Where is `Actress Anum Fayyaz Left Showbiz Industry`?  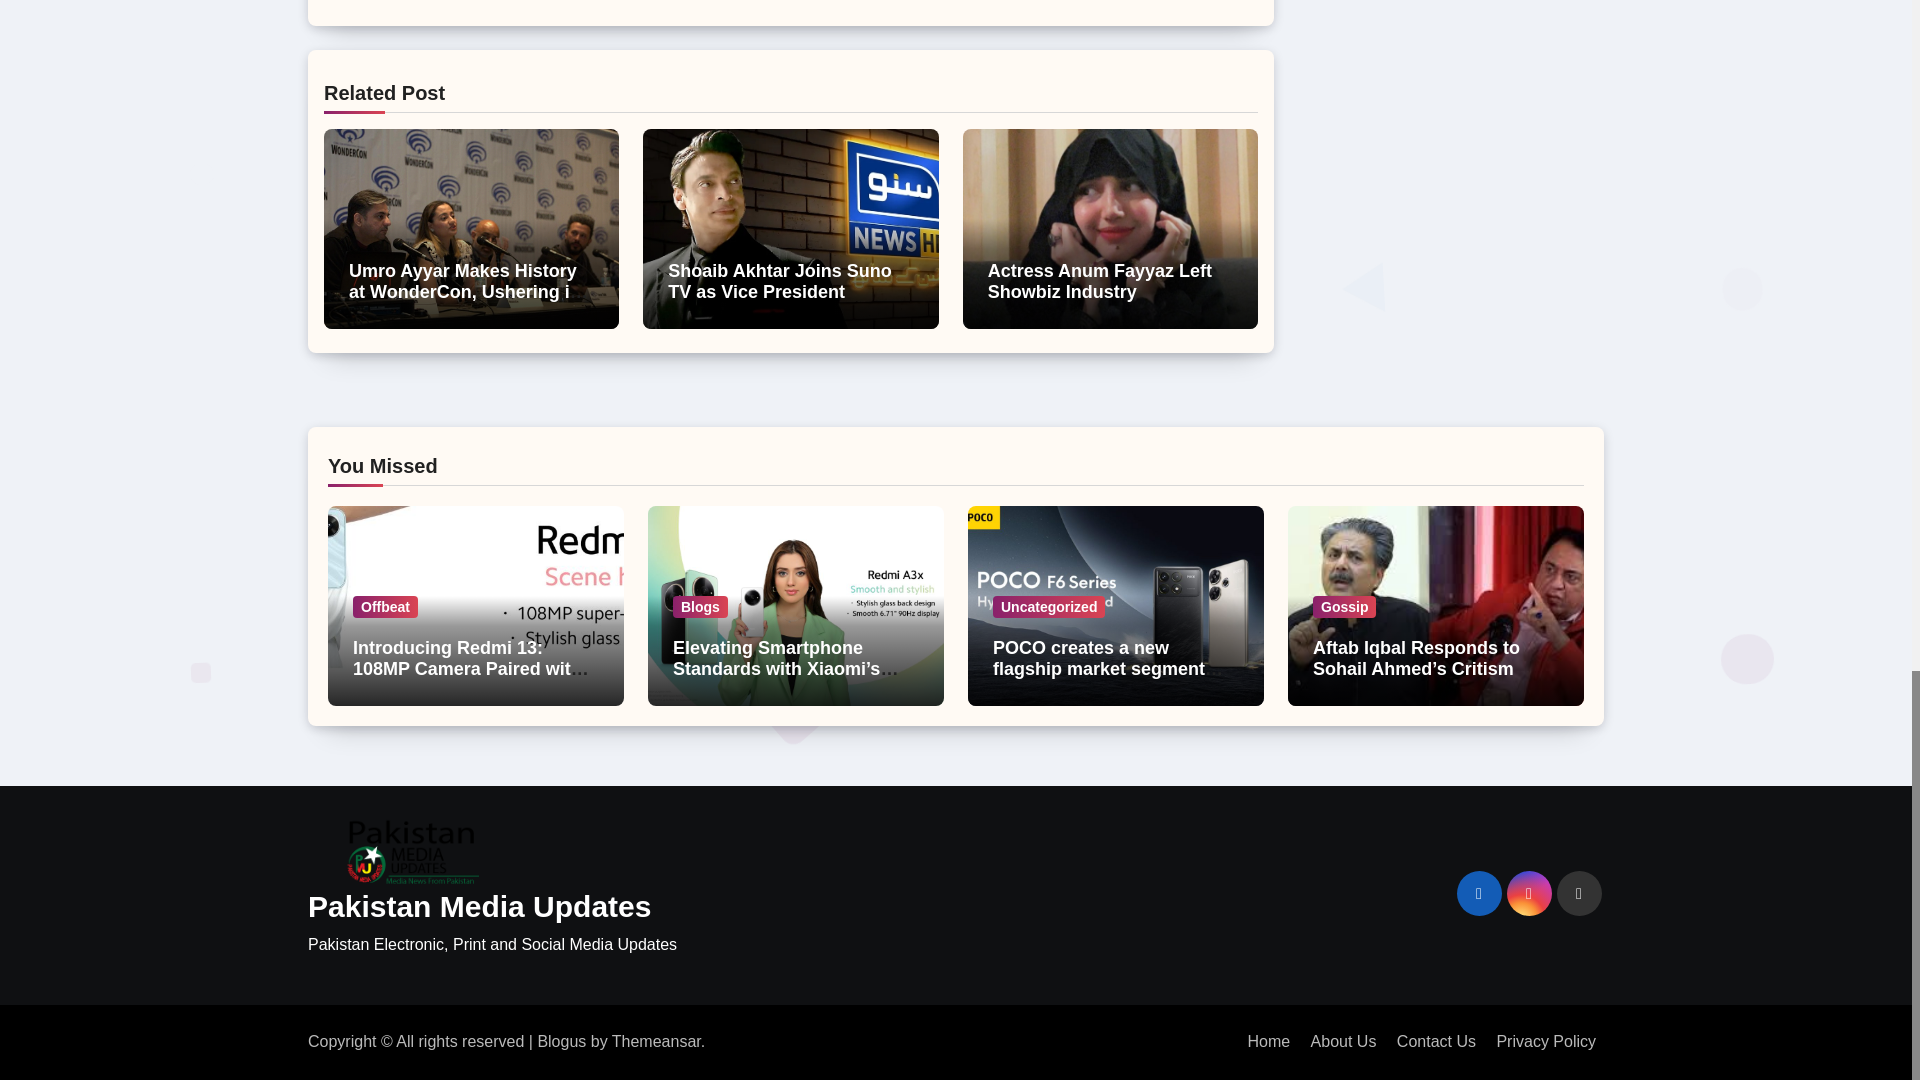 Actress Anum Fayyaz Left Showbiz Industry is located at coordinates (1100, 282).